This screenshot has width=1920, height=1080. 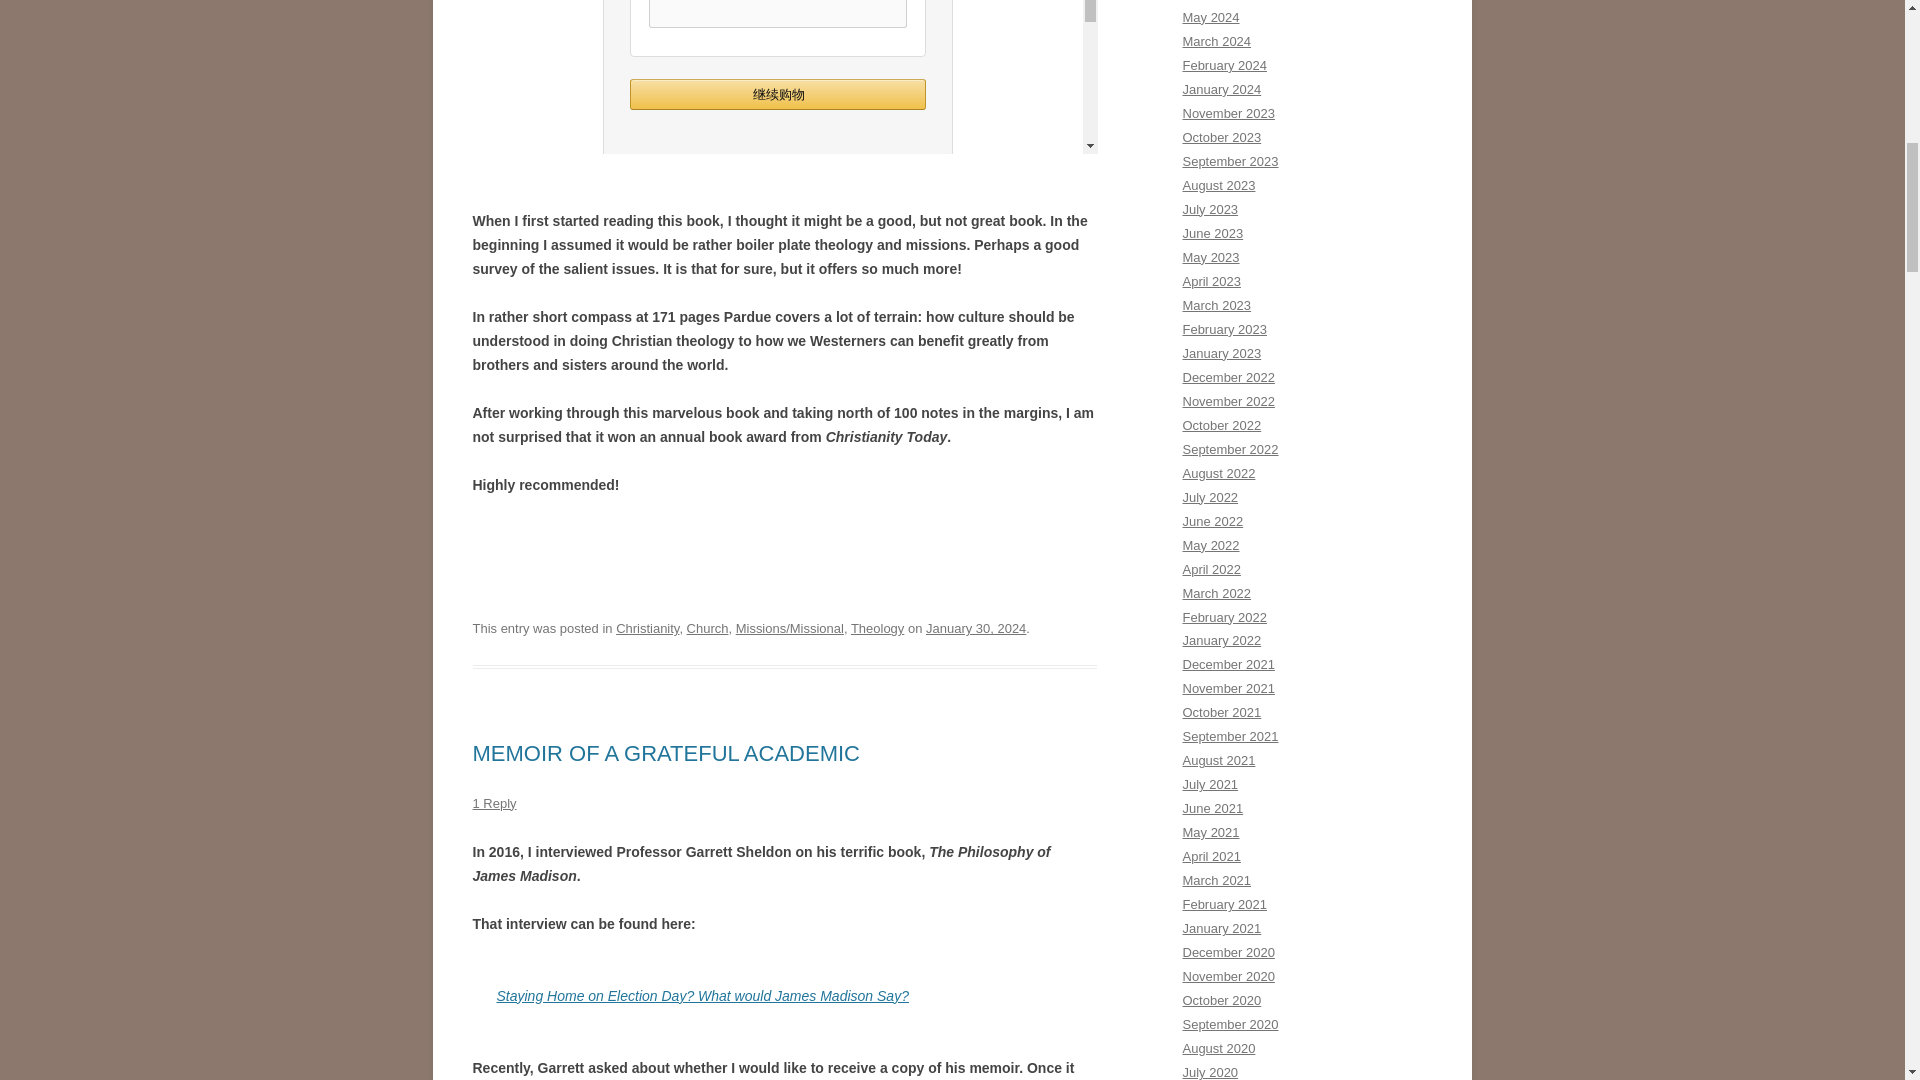 I want to click on Staying Home on Election Day? What would James Madison Say?, so click(x=702, y=996).